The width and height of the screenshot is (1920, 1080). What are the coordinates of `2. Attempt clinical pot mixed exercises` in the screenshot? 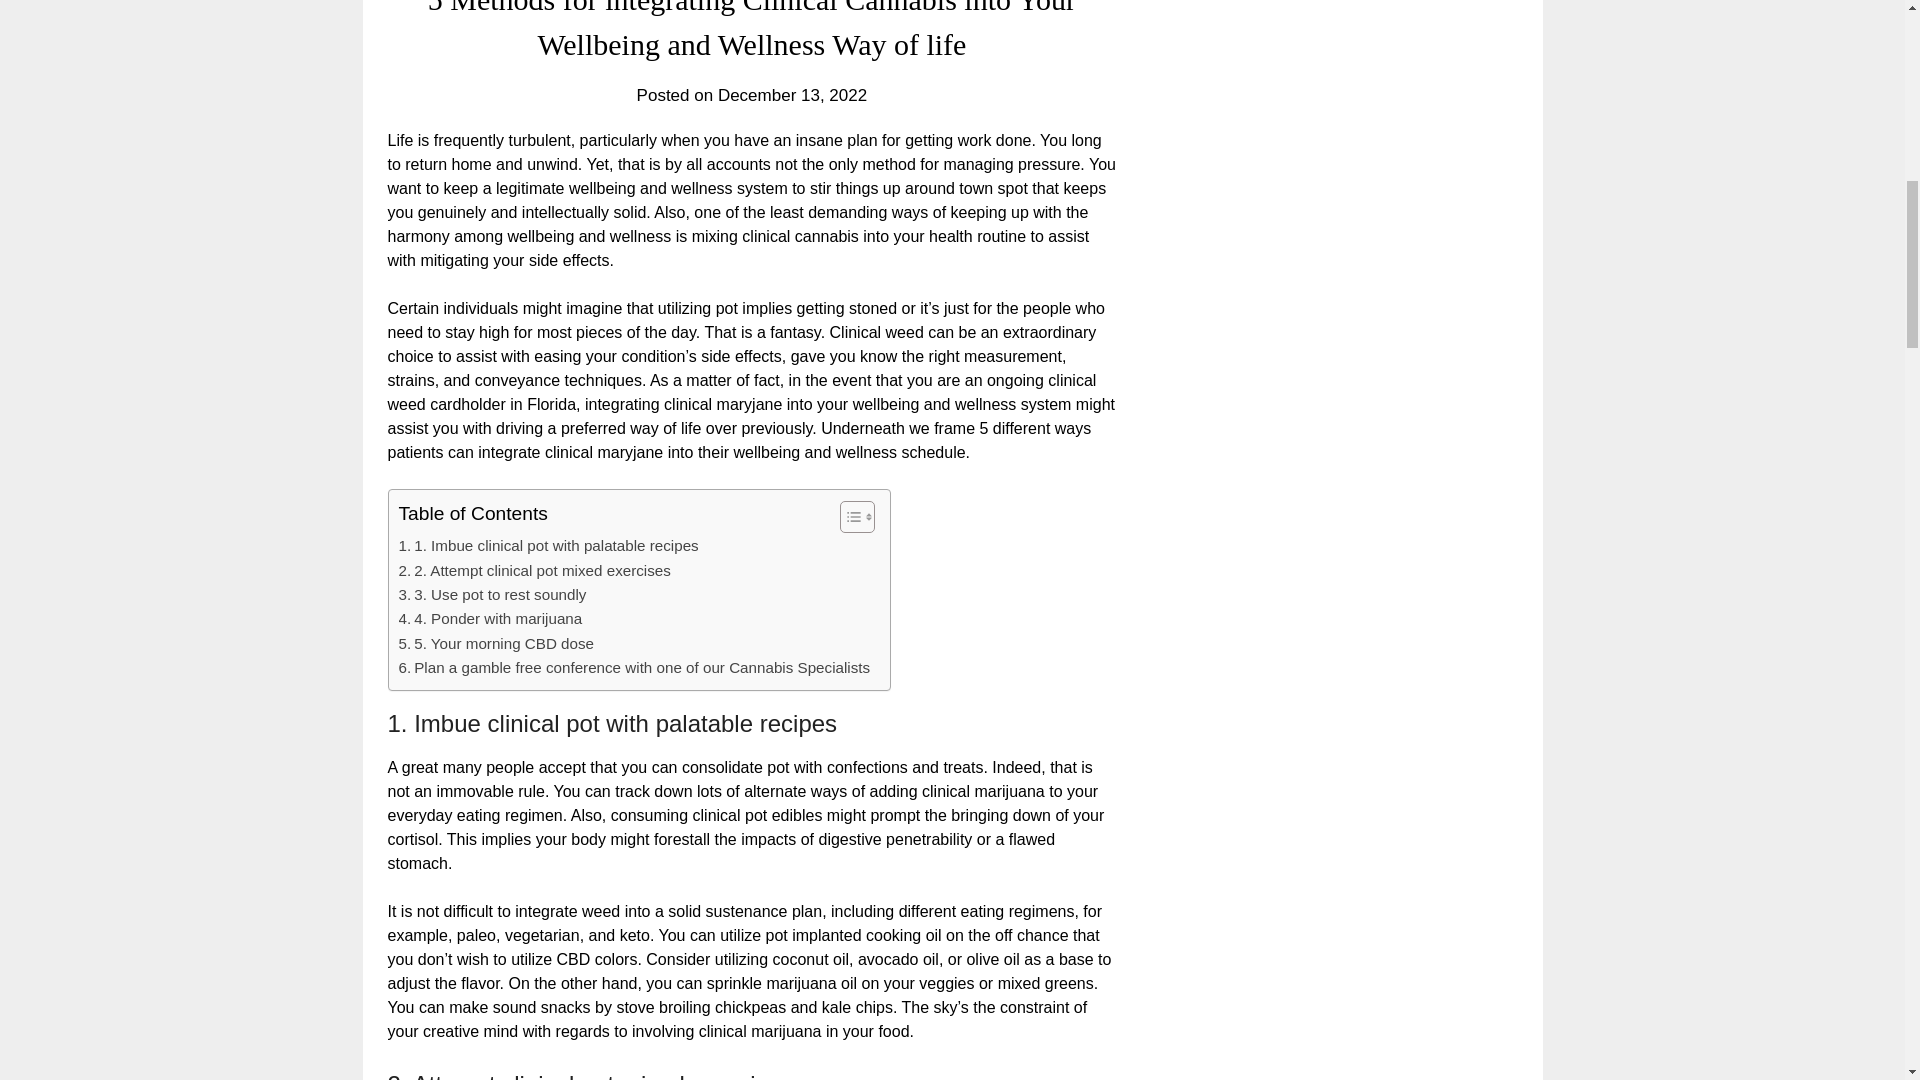 It's located at (534, 571).